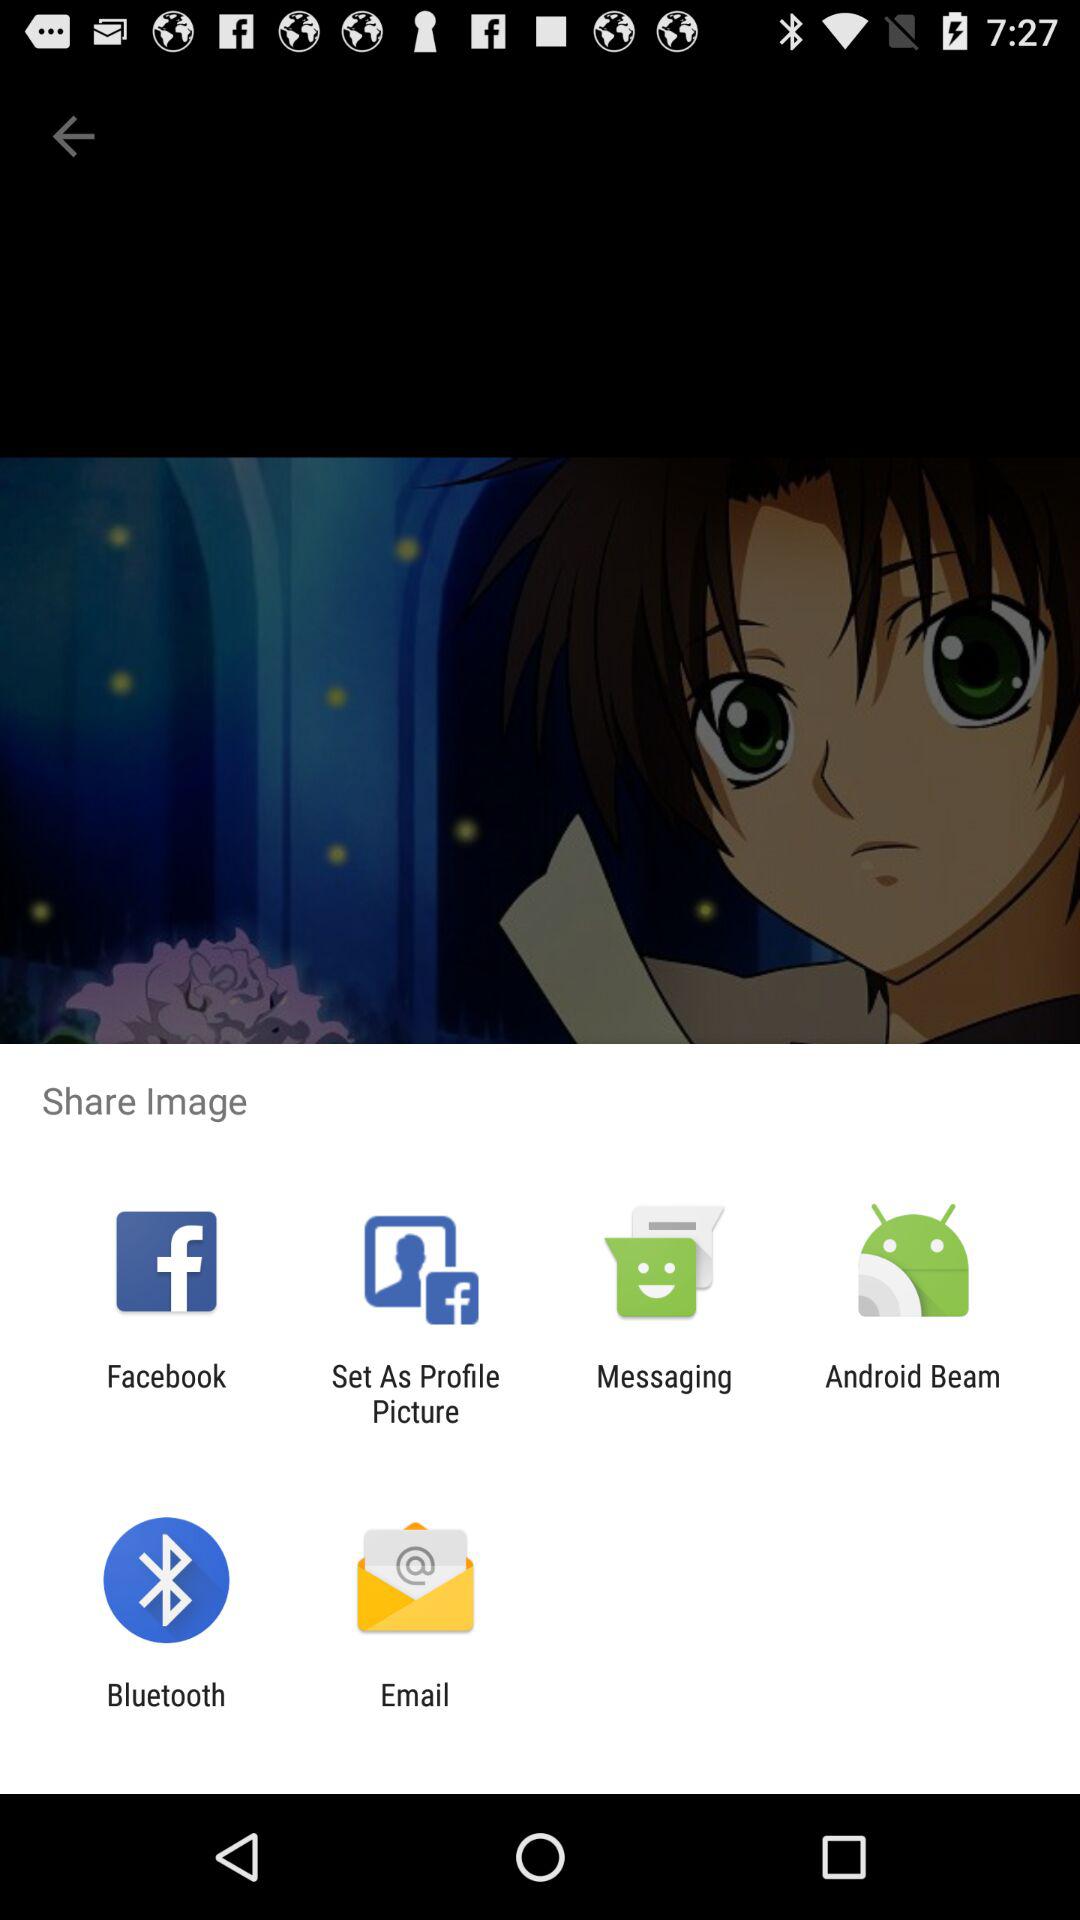  What do you see at coordinates (414, 1712) in the screenshot?
I see `turn off app next to bluetooth item` at bounding box center [414, 1712].